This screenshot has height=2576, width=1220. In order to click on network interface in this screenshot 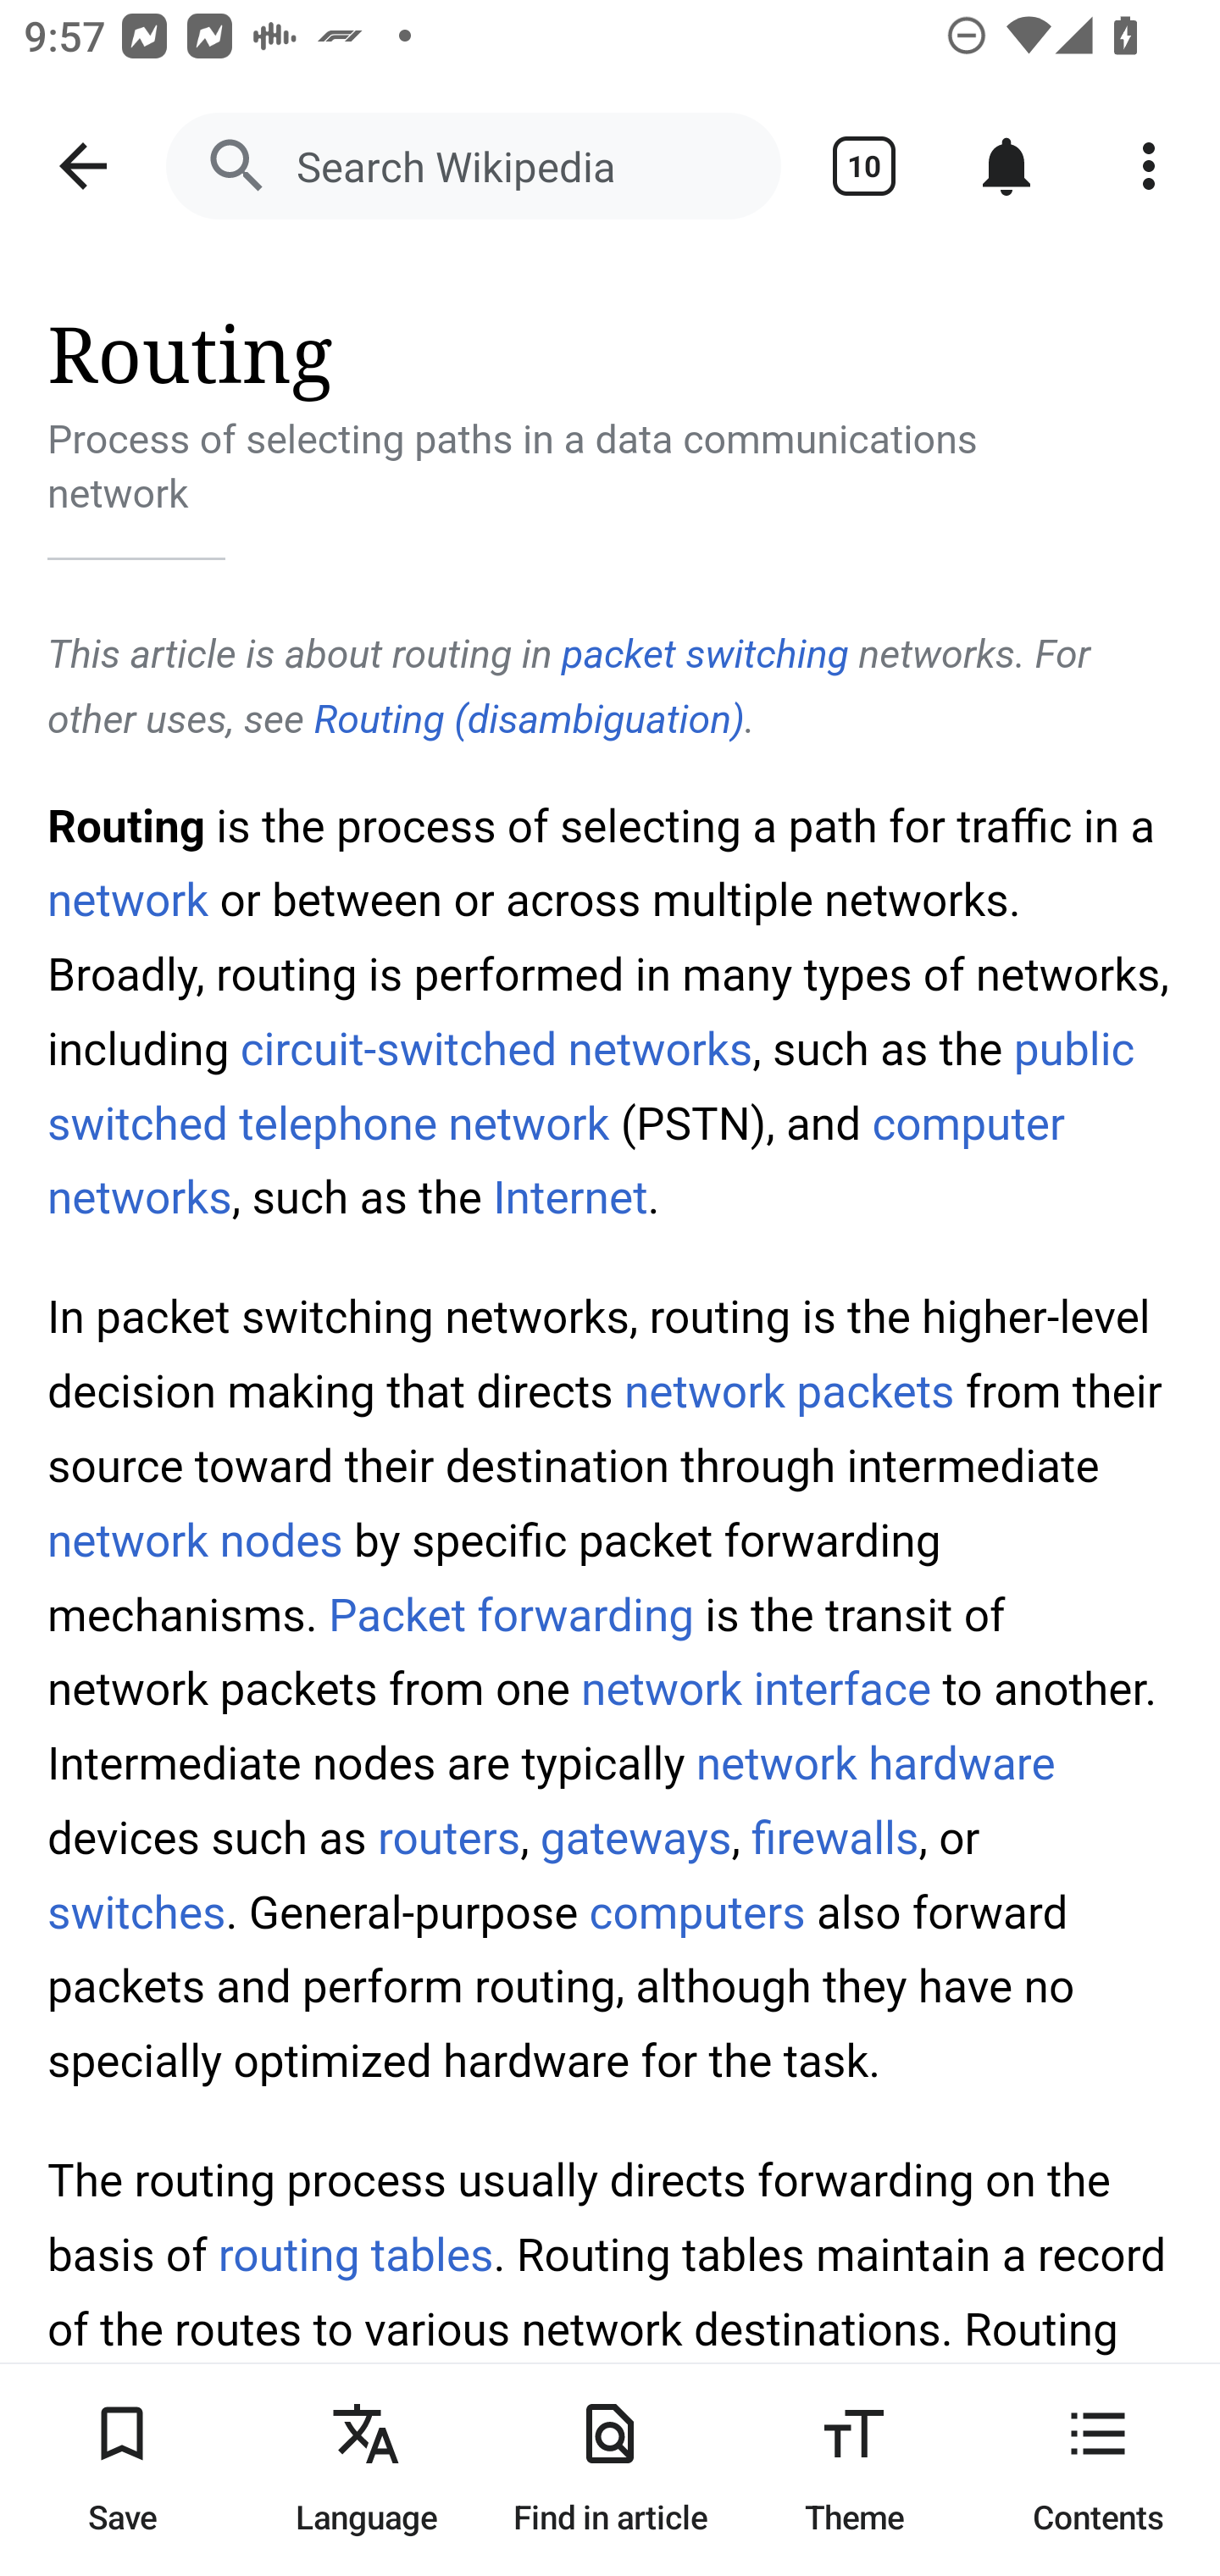, I will do `click(757, 1688)`.